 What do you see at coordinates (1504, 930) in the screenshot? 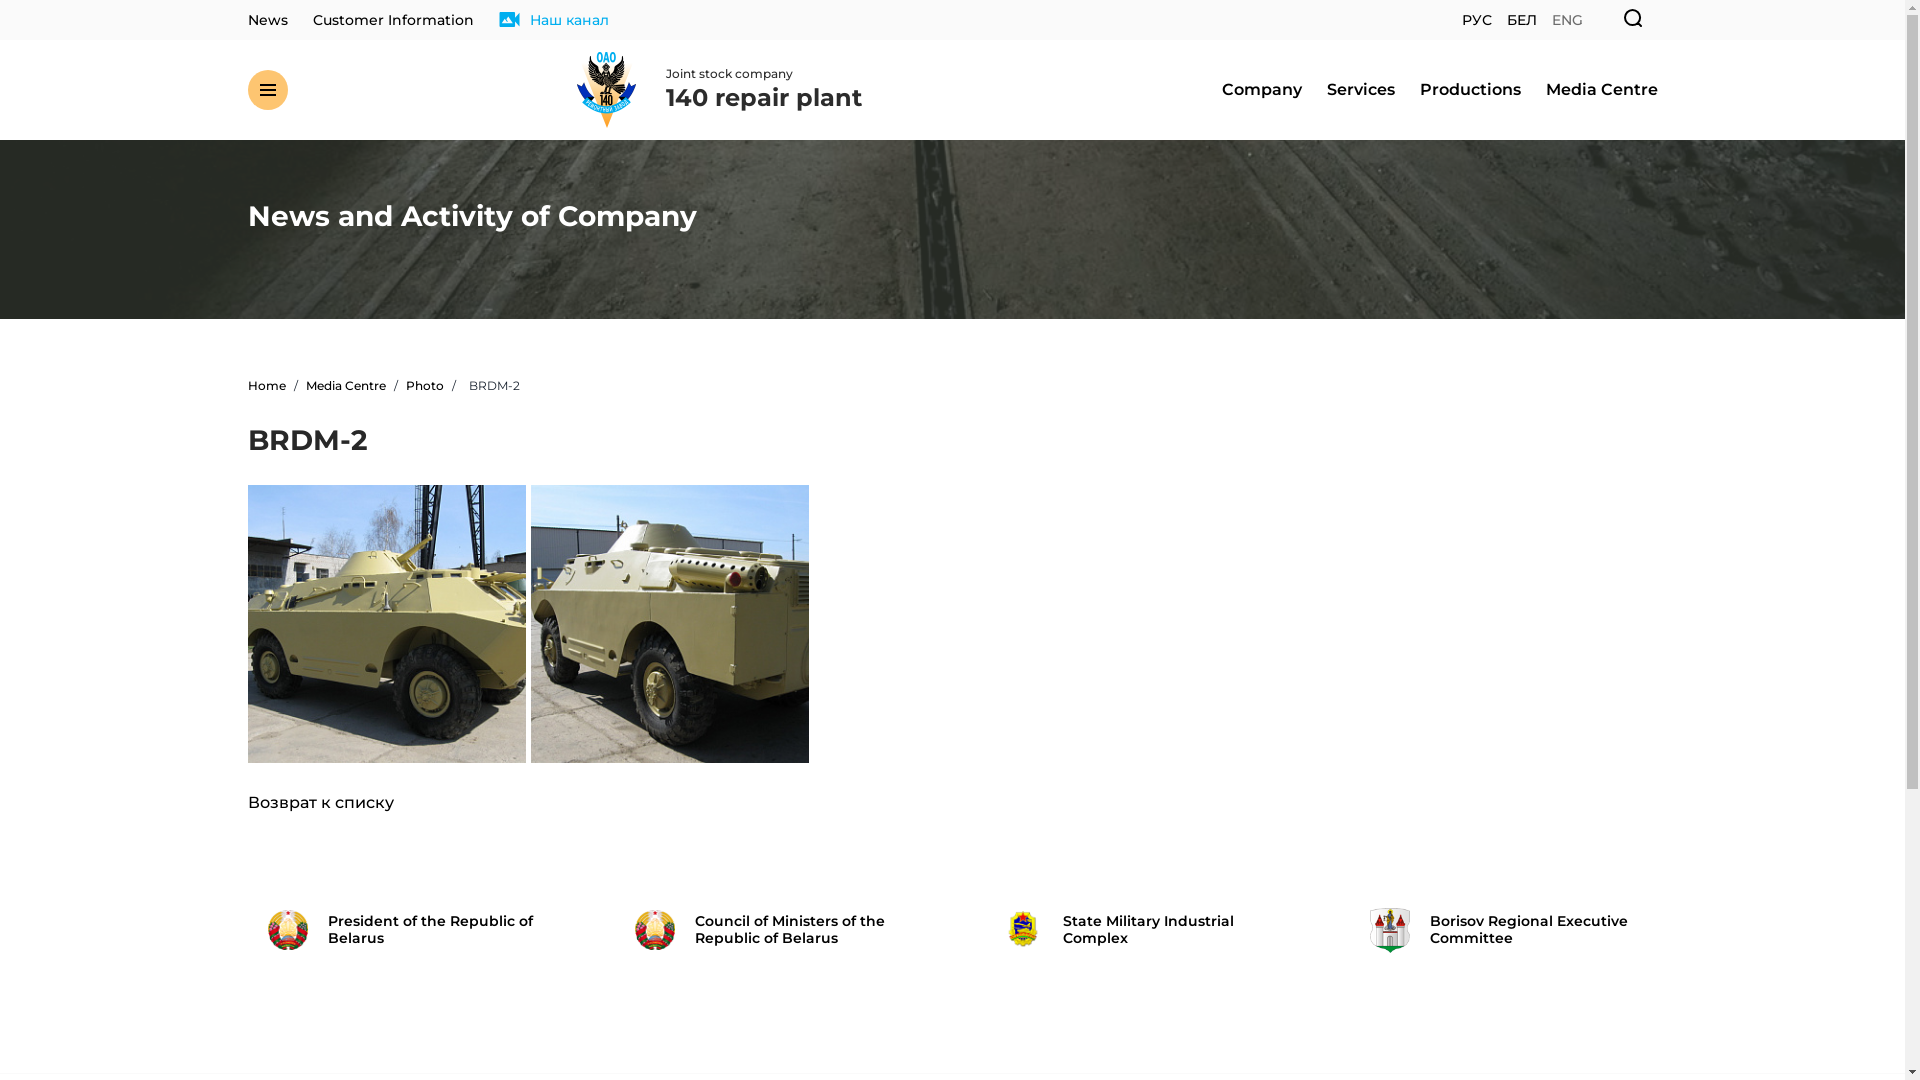
I see `Borisov Regional Executive Committee` at bounding box center [1504, 930].